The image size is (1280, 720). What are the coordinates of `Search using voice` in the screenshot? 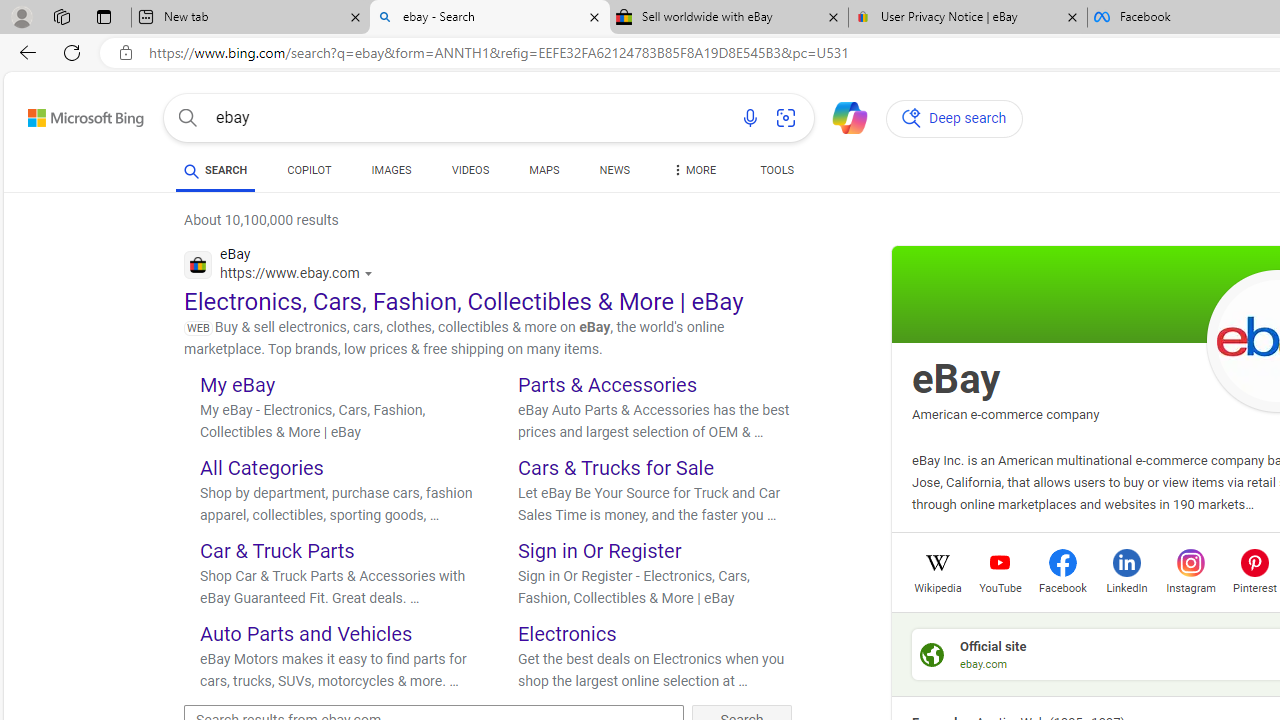 It's located at (750, 118).